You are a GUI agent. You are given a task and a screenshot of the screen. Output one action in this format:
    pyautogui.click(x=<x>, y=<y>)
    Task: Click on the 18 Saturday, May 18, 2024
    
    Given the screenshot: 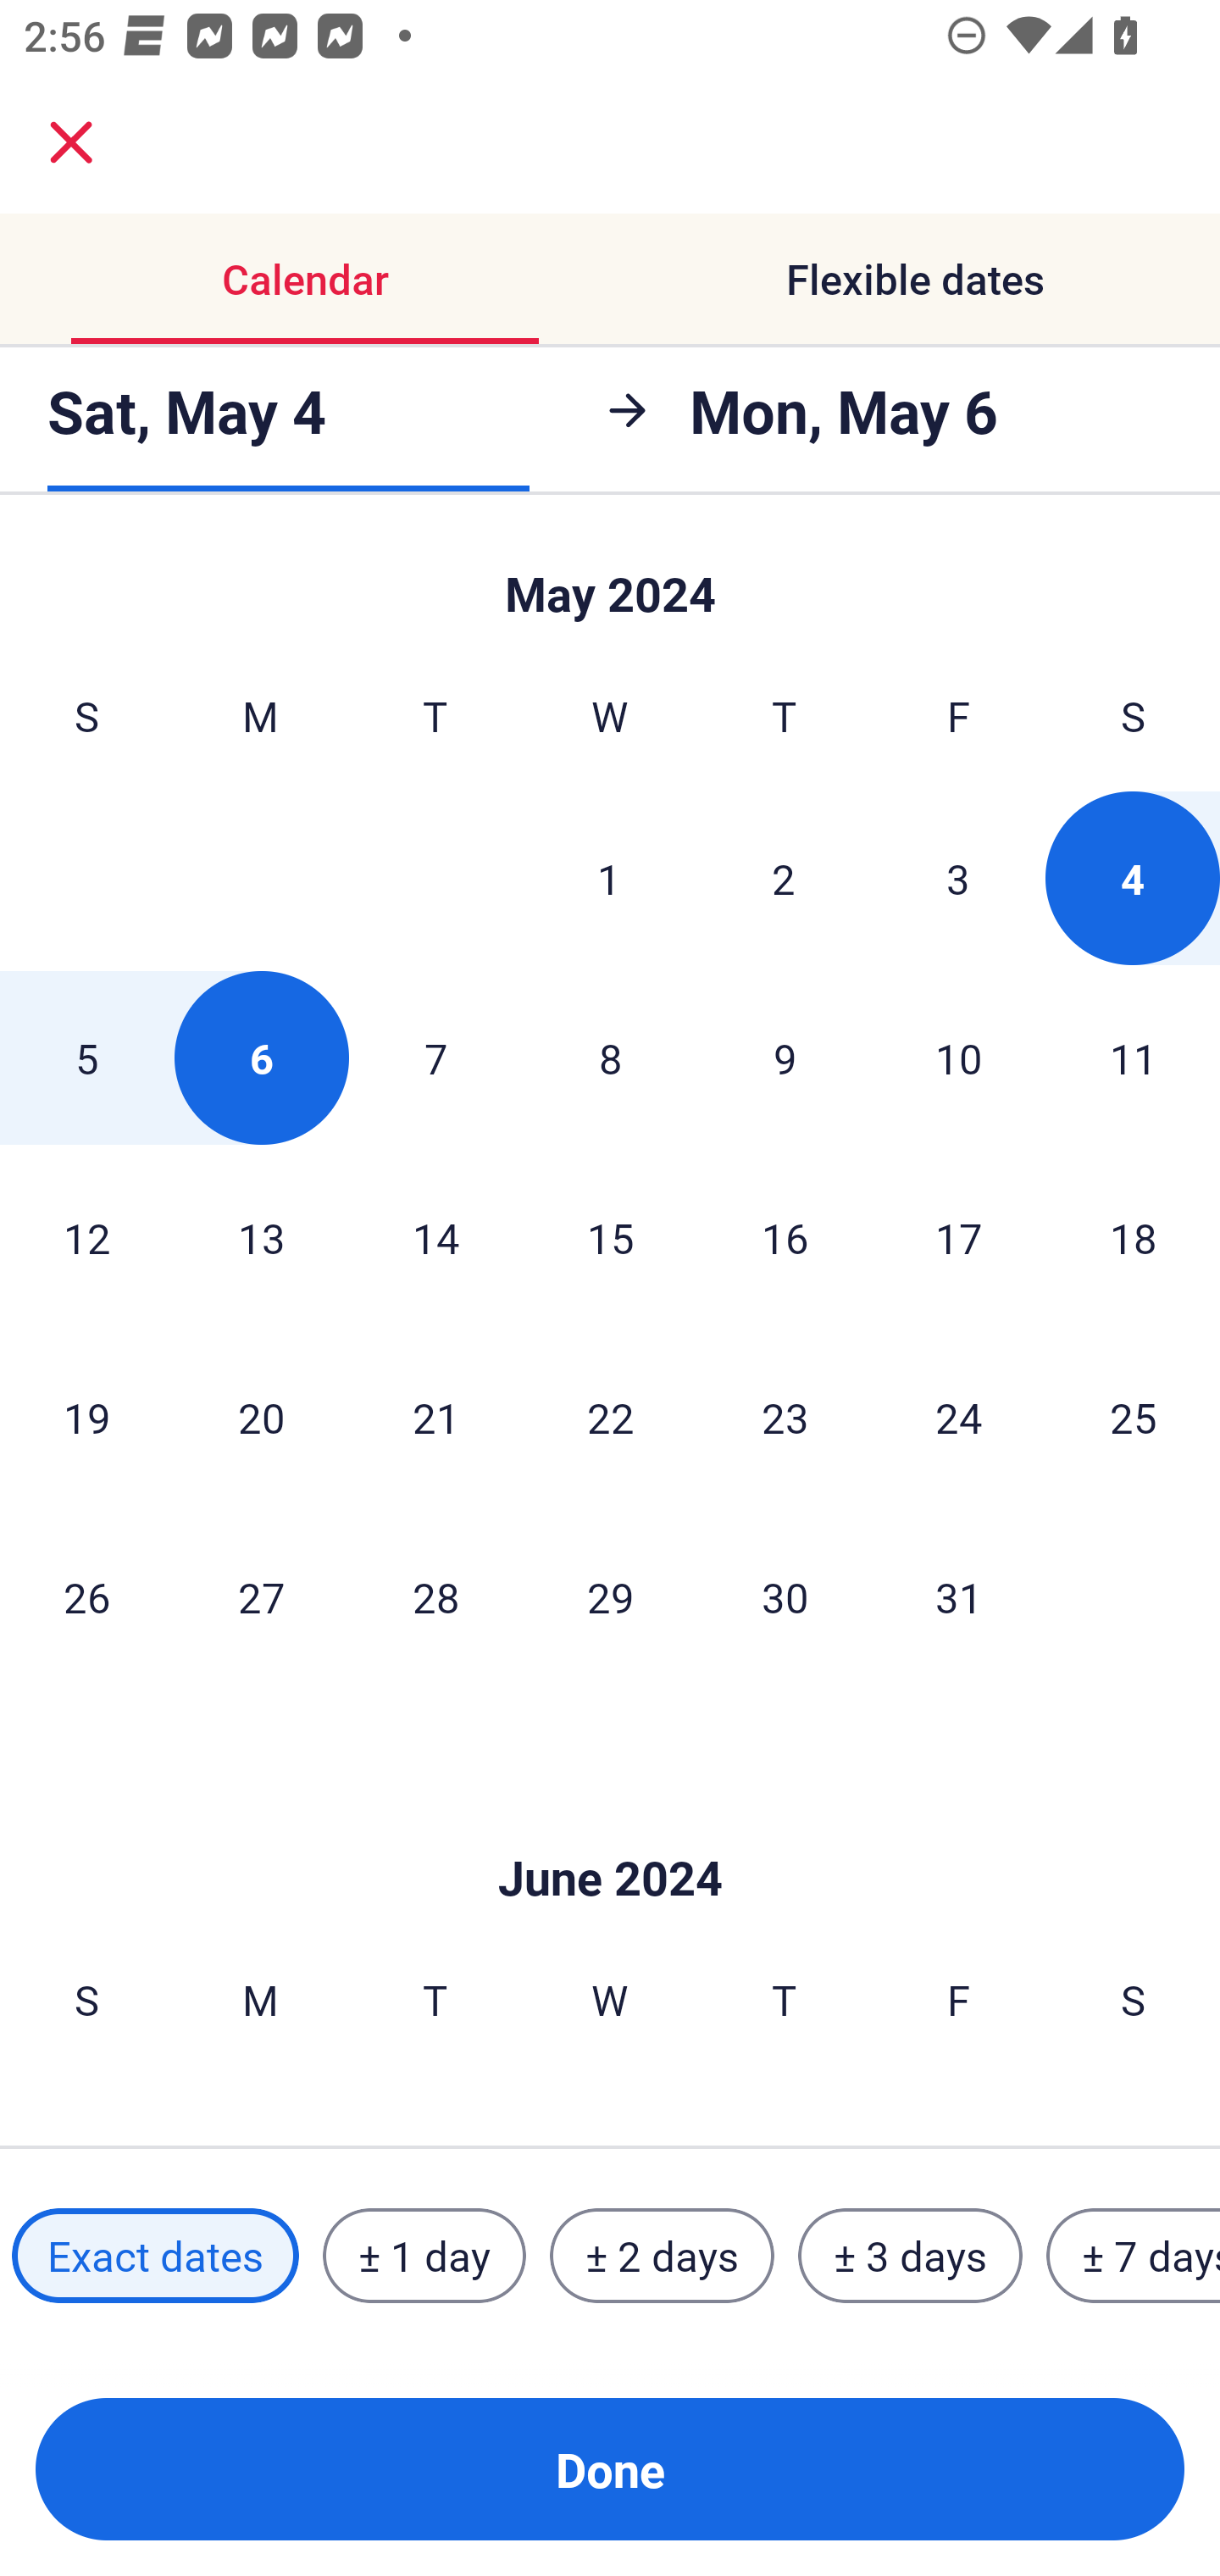 What is the action you would take?
    pyautogui.click(x=1134, y=1237)
    